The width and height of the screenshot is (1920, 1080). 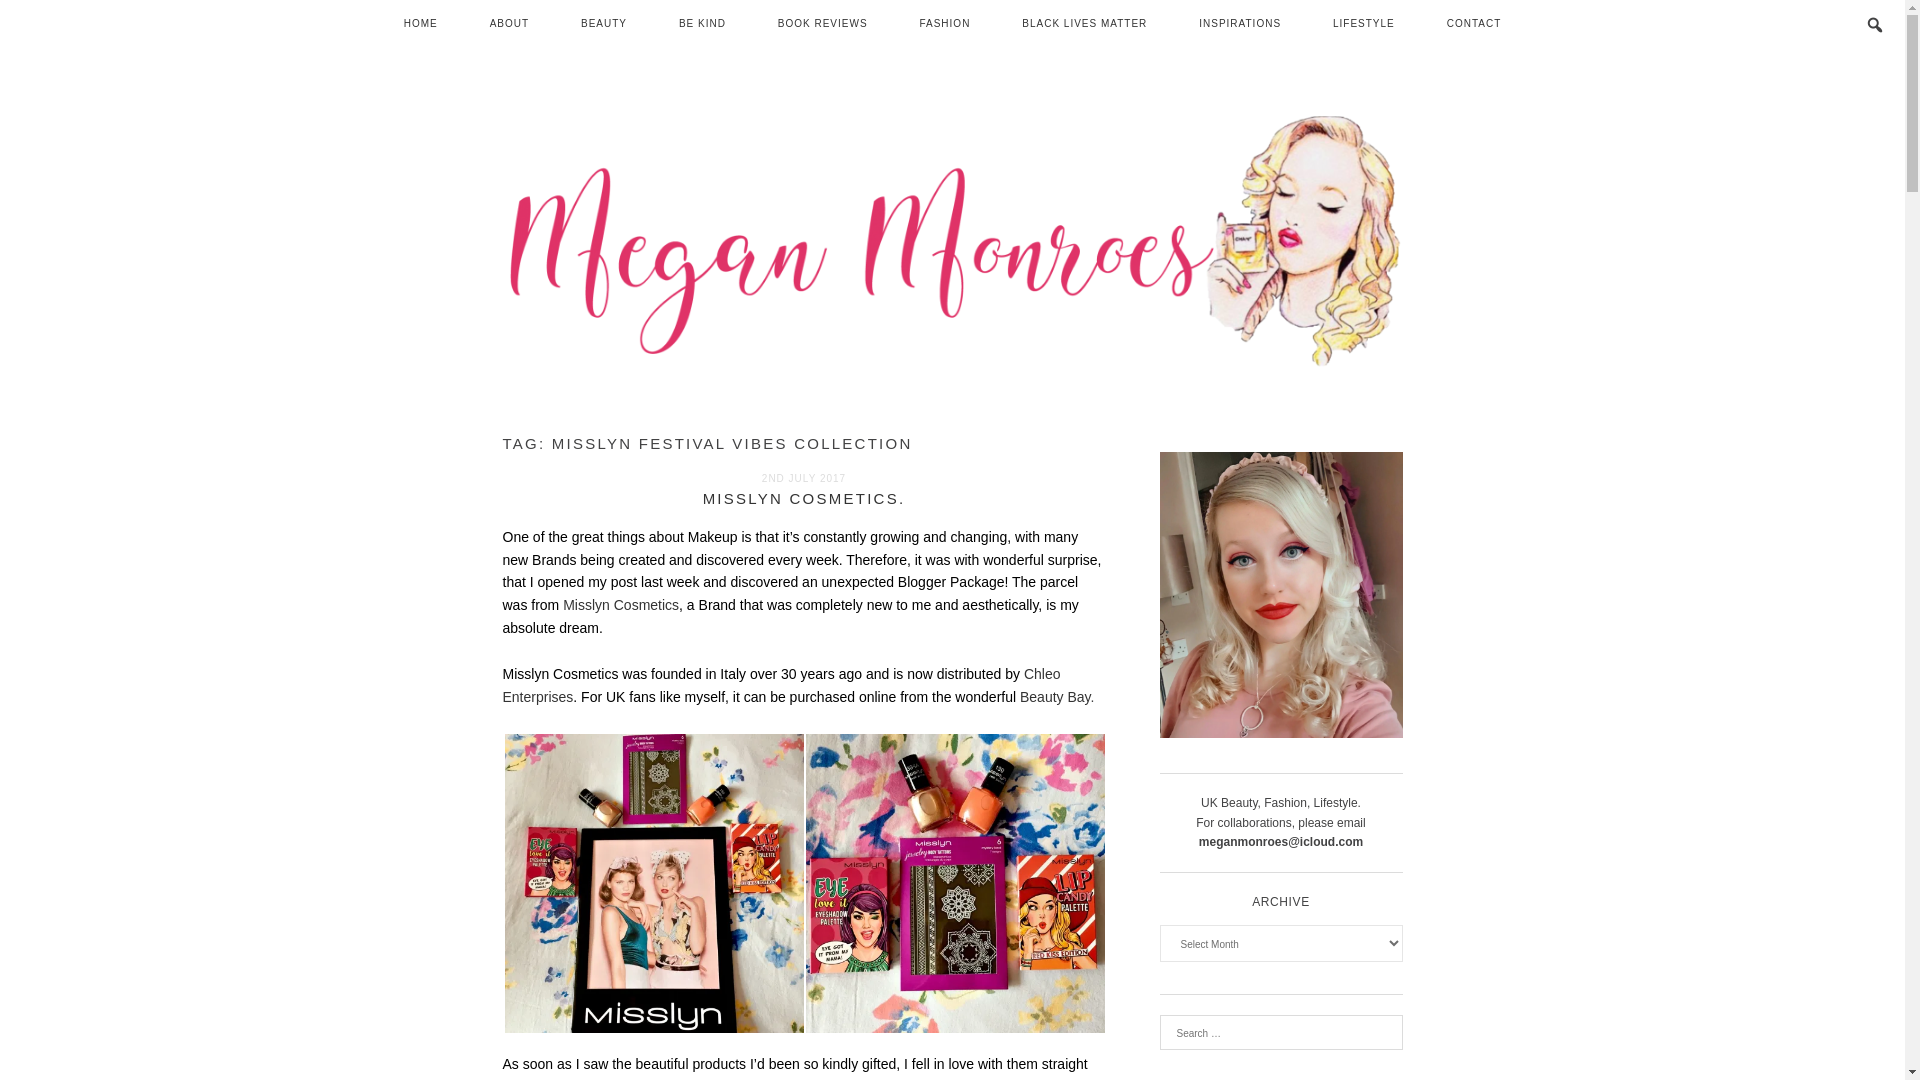 I want to click on CONTACT, so click(x=1474, y=24).